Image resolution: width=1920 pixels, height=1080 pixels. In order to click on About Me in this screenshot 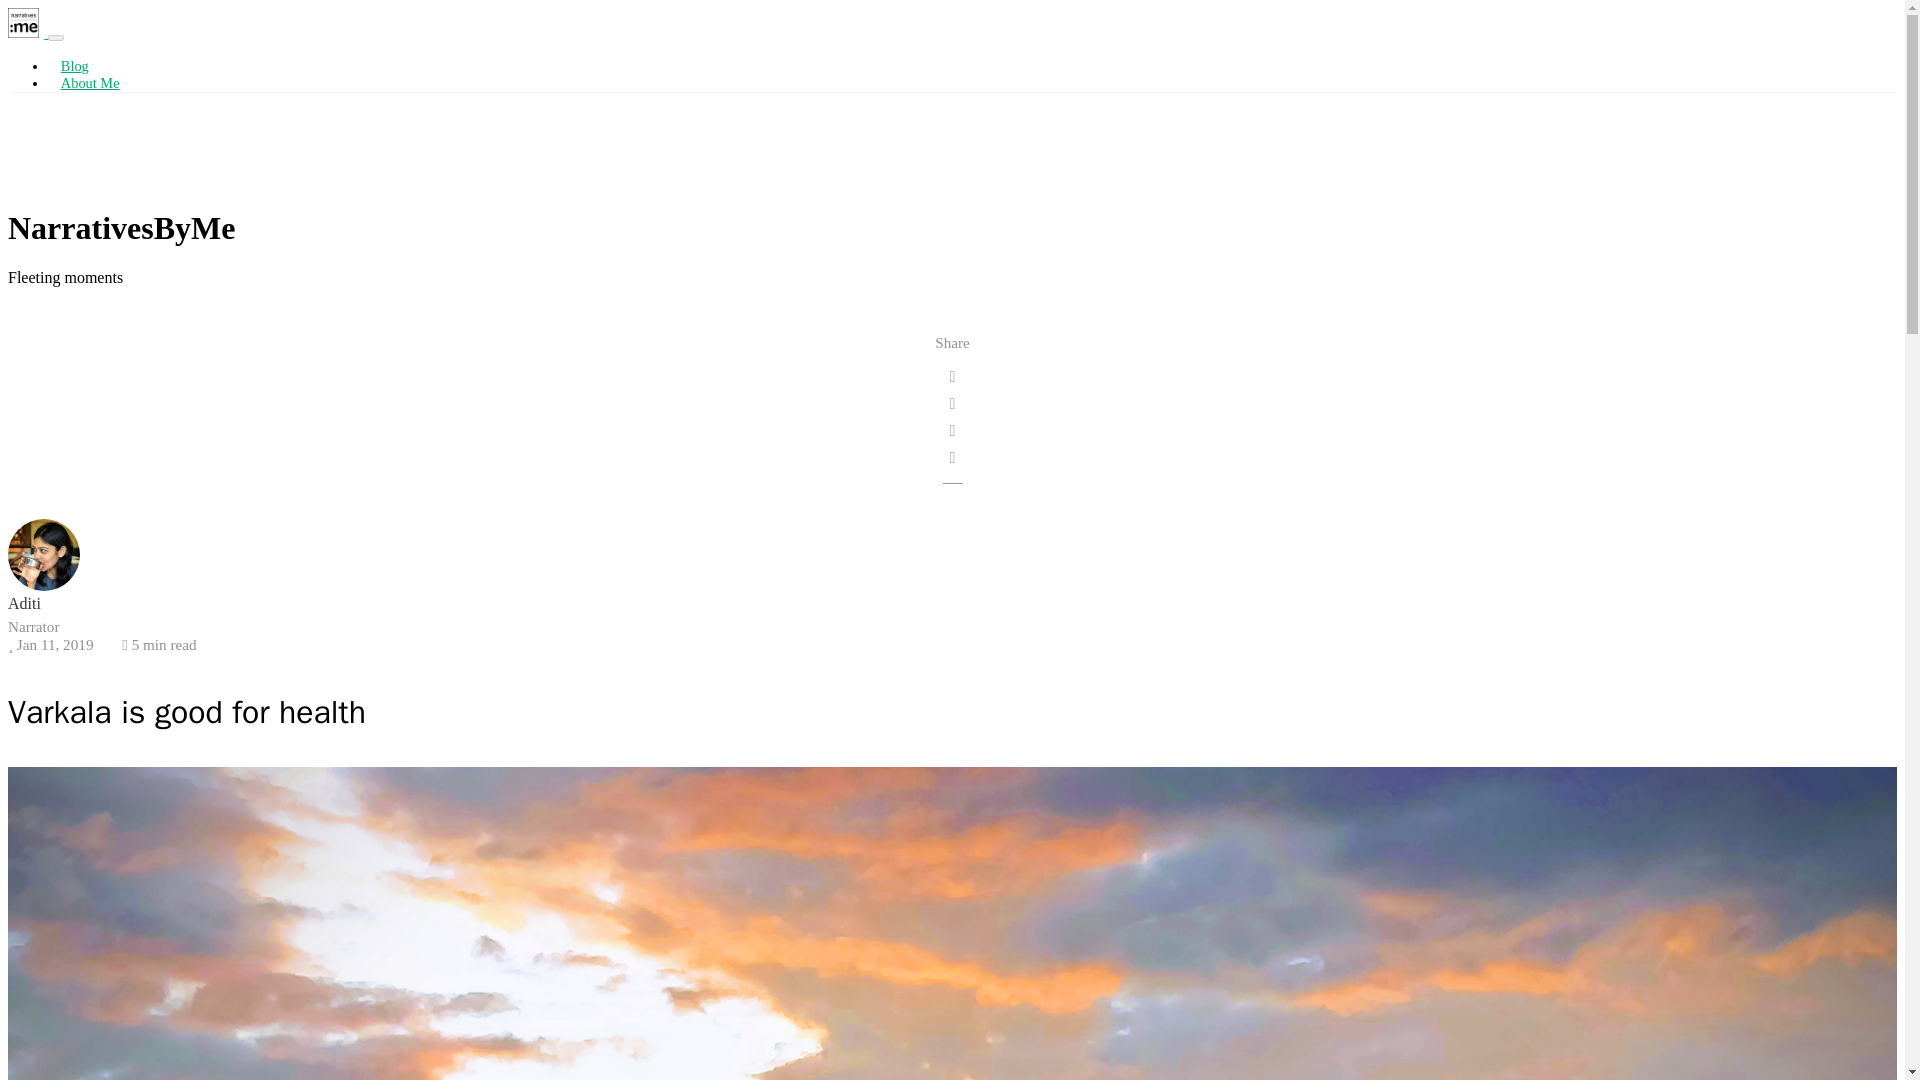, I will do `click(90, 82)`.